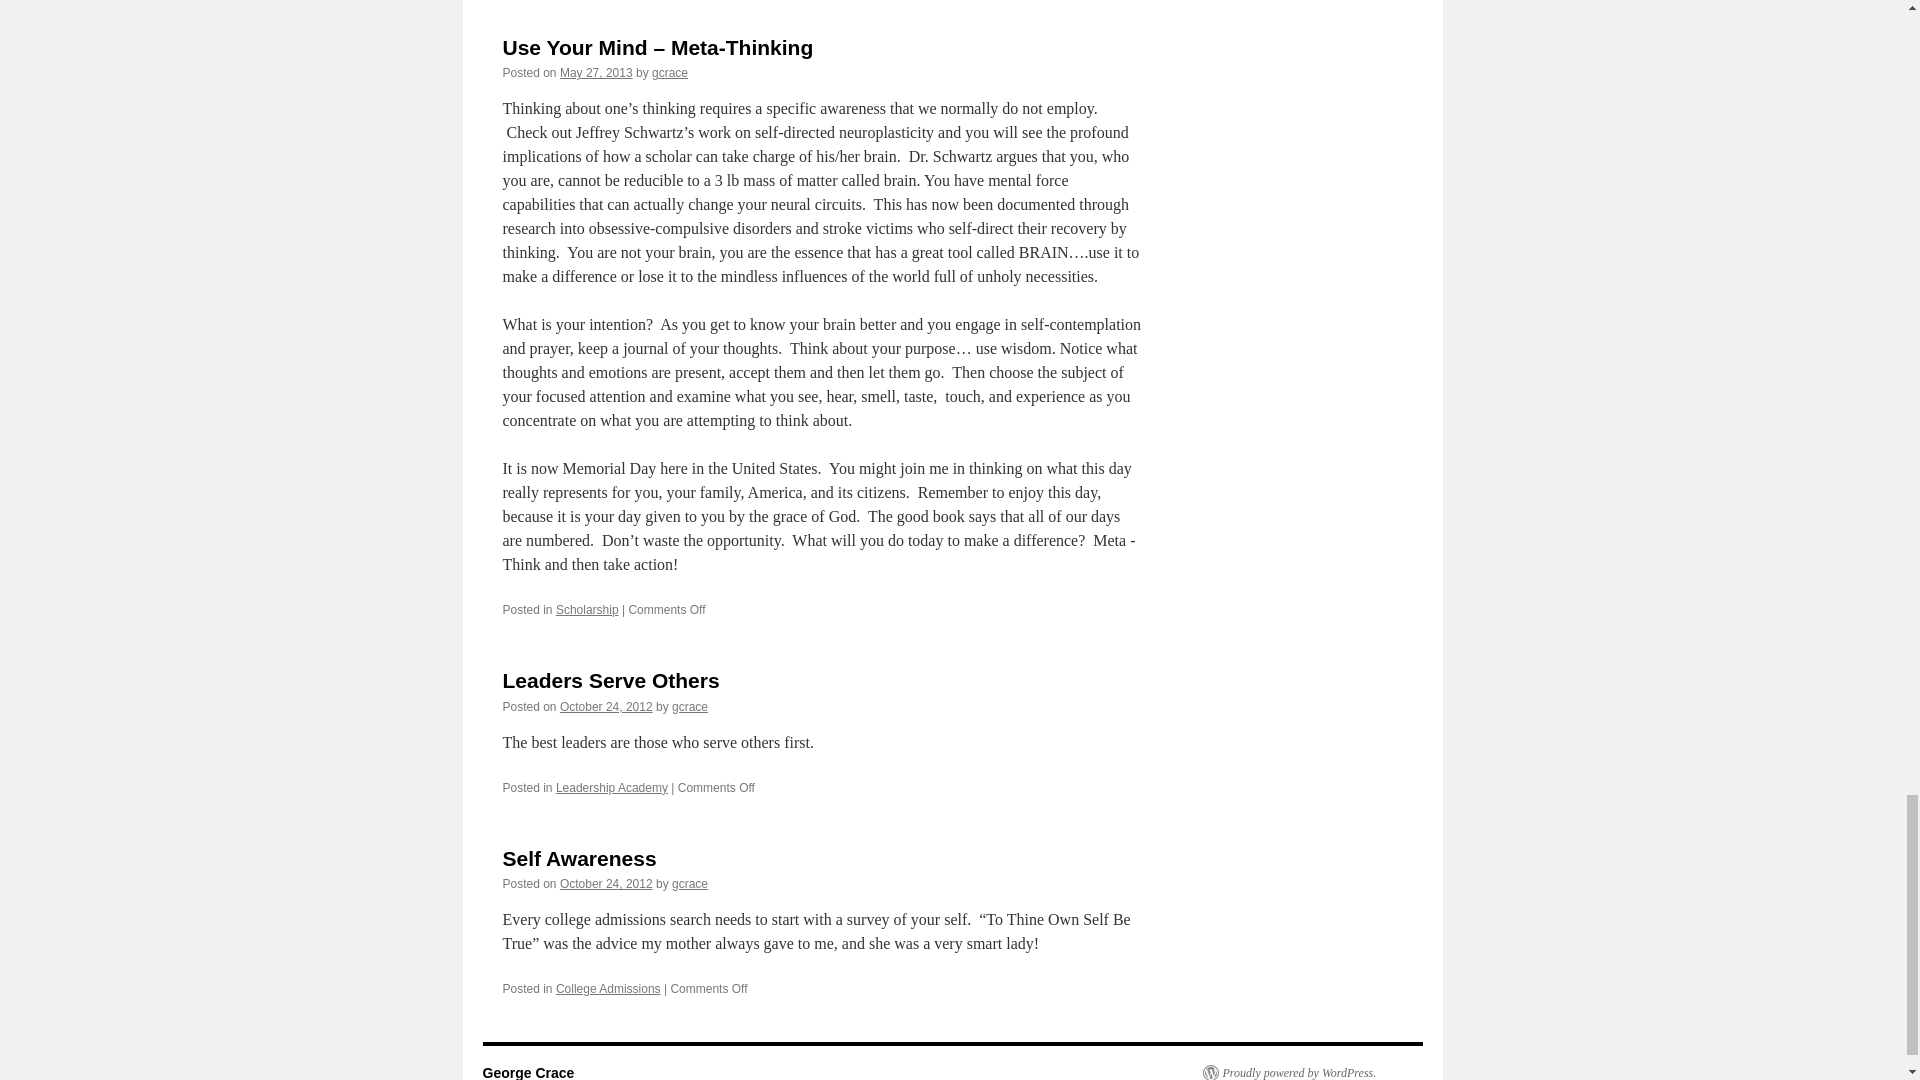 Image resolution: width=1920 pixels, height=1080 pixels. I want to click on Leadership Academy, so click(612, 787).